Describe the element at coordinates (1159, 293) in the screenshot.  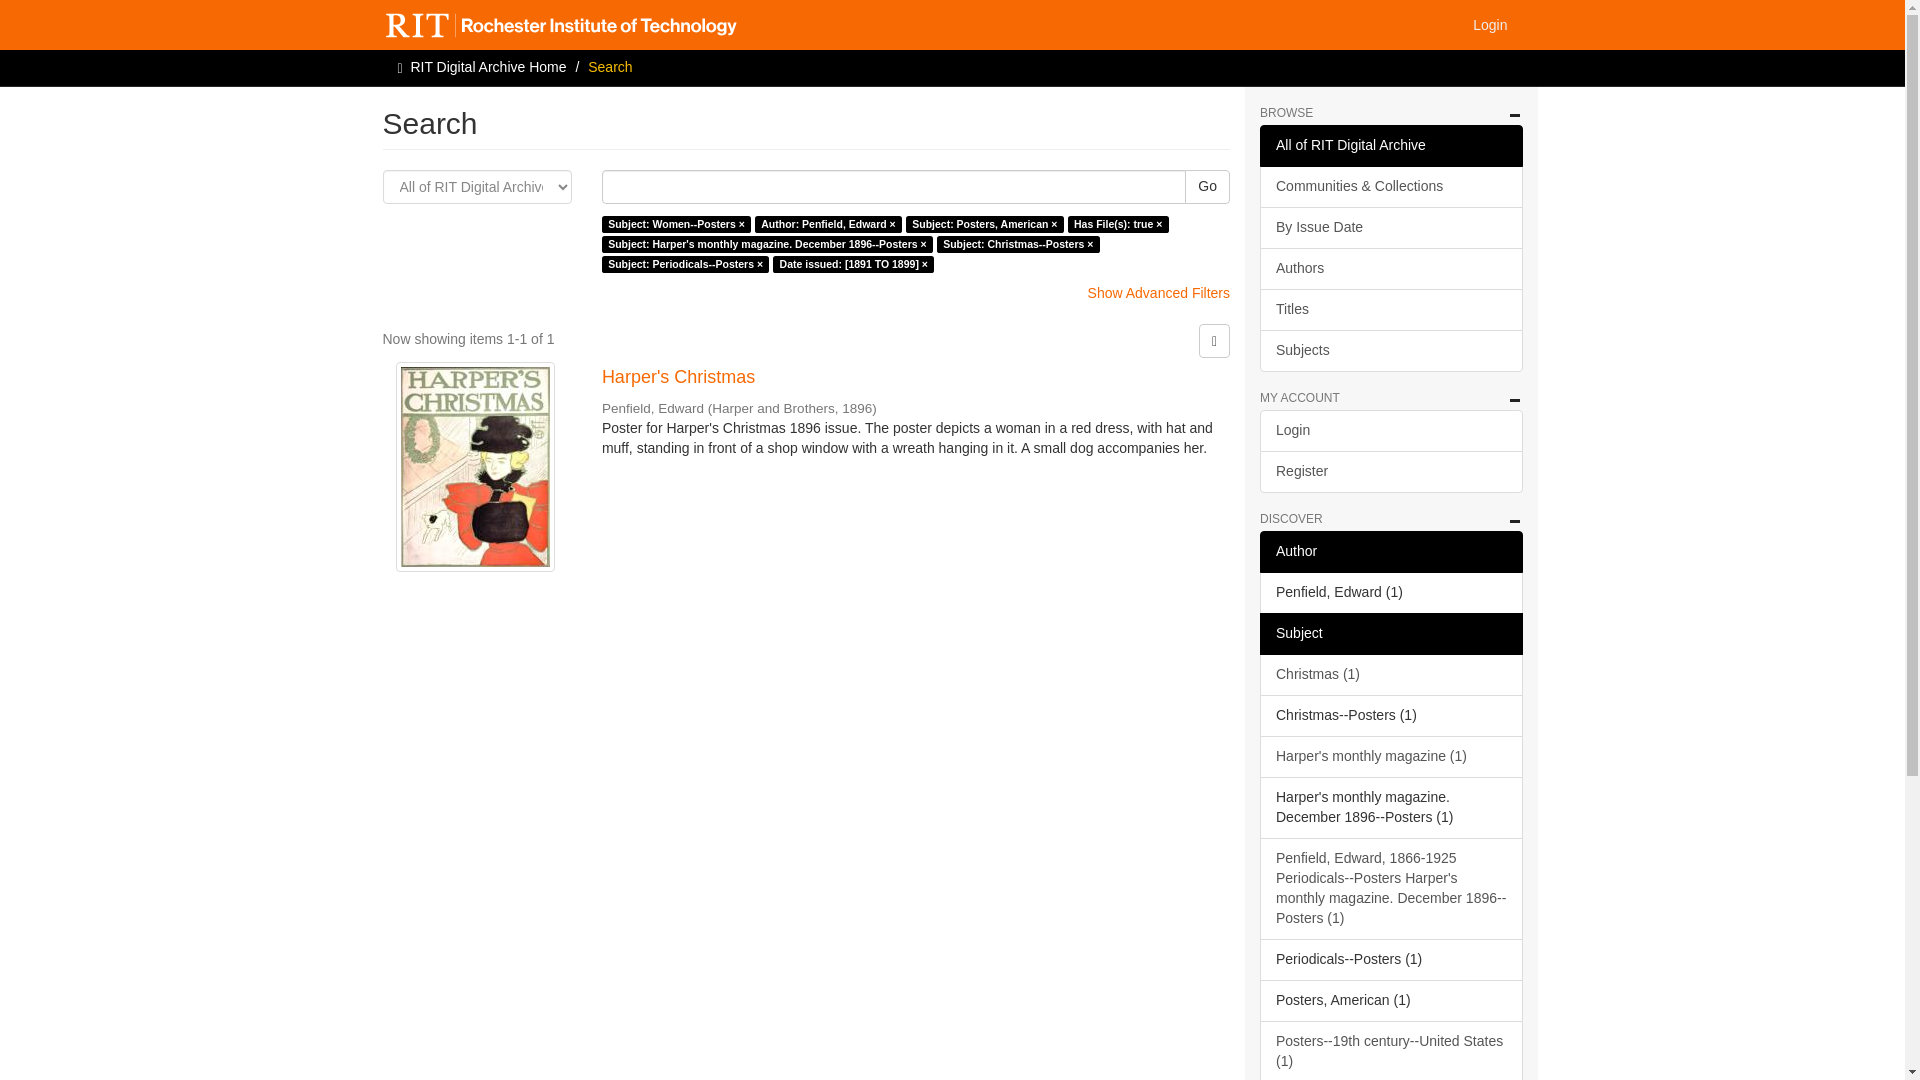
I see `Show Advanced Filters` at that location.